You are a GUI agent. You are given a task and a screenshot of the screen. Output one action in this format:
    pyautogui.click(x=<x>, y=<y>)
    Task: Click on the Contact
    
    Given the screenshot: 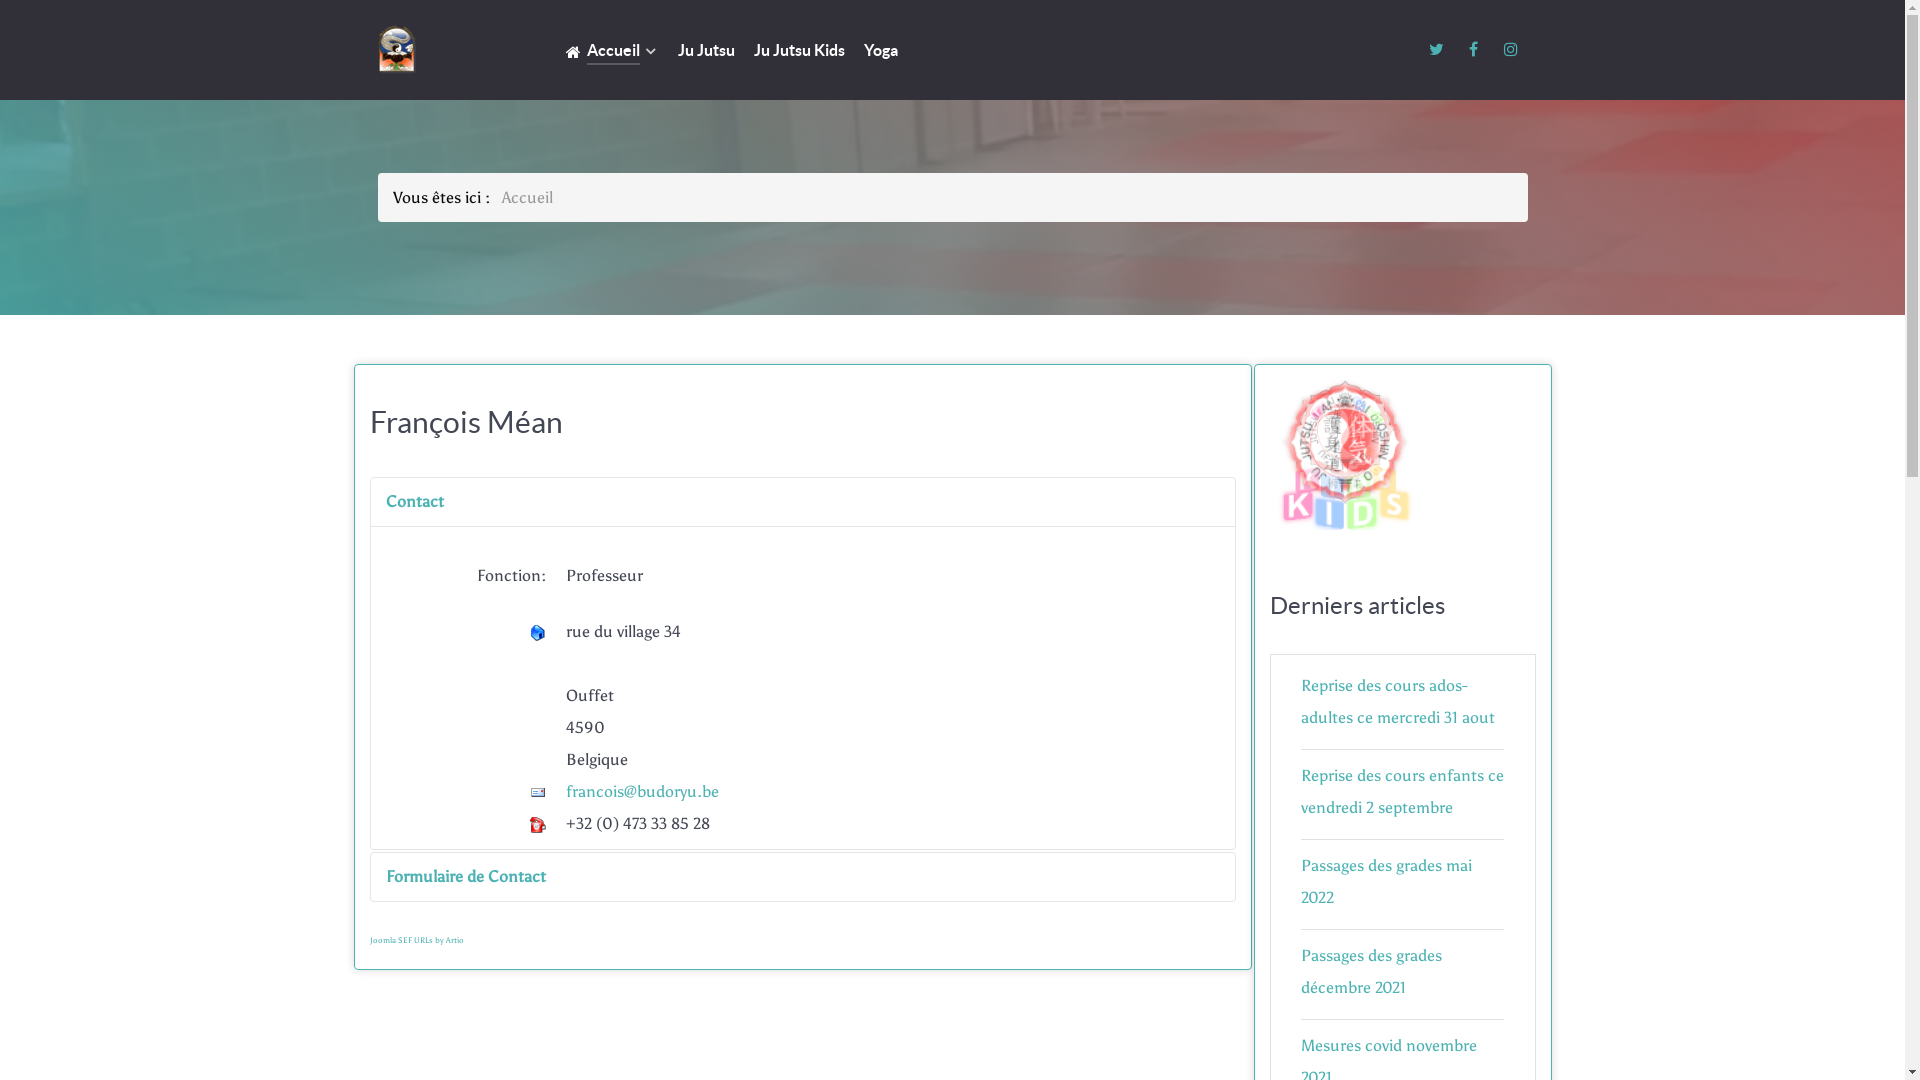 What is the action you would take?
    pyautogui.click(x=802, y=502)
    